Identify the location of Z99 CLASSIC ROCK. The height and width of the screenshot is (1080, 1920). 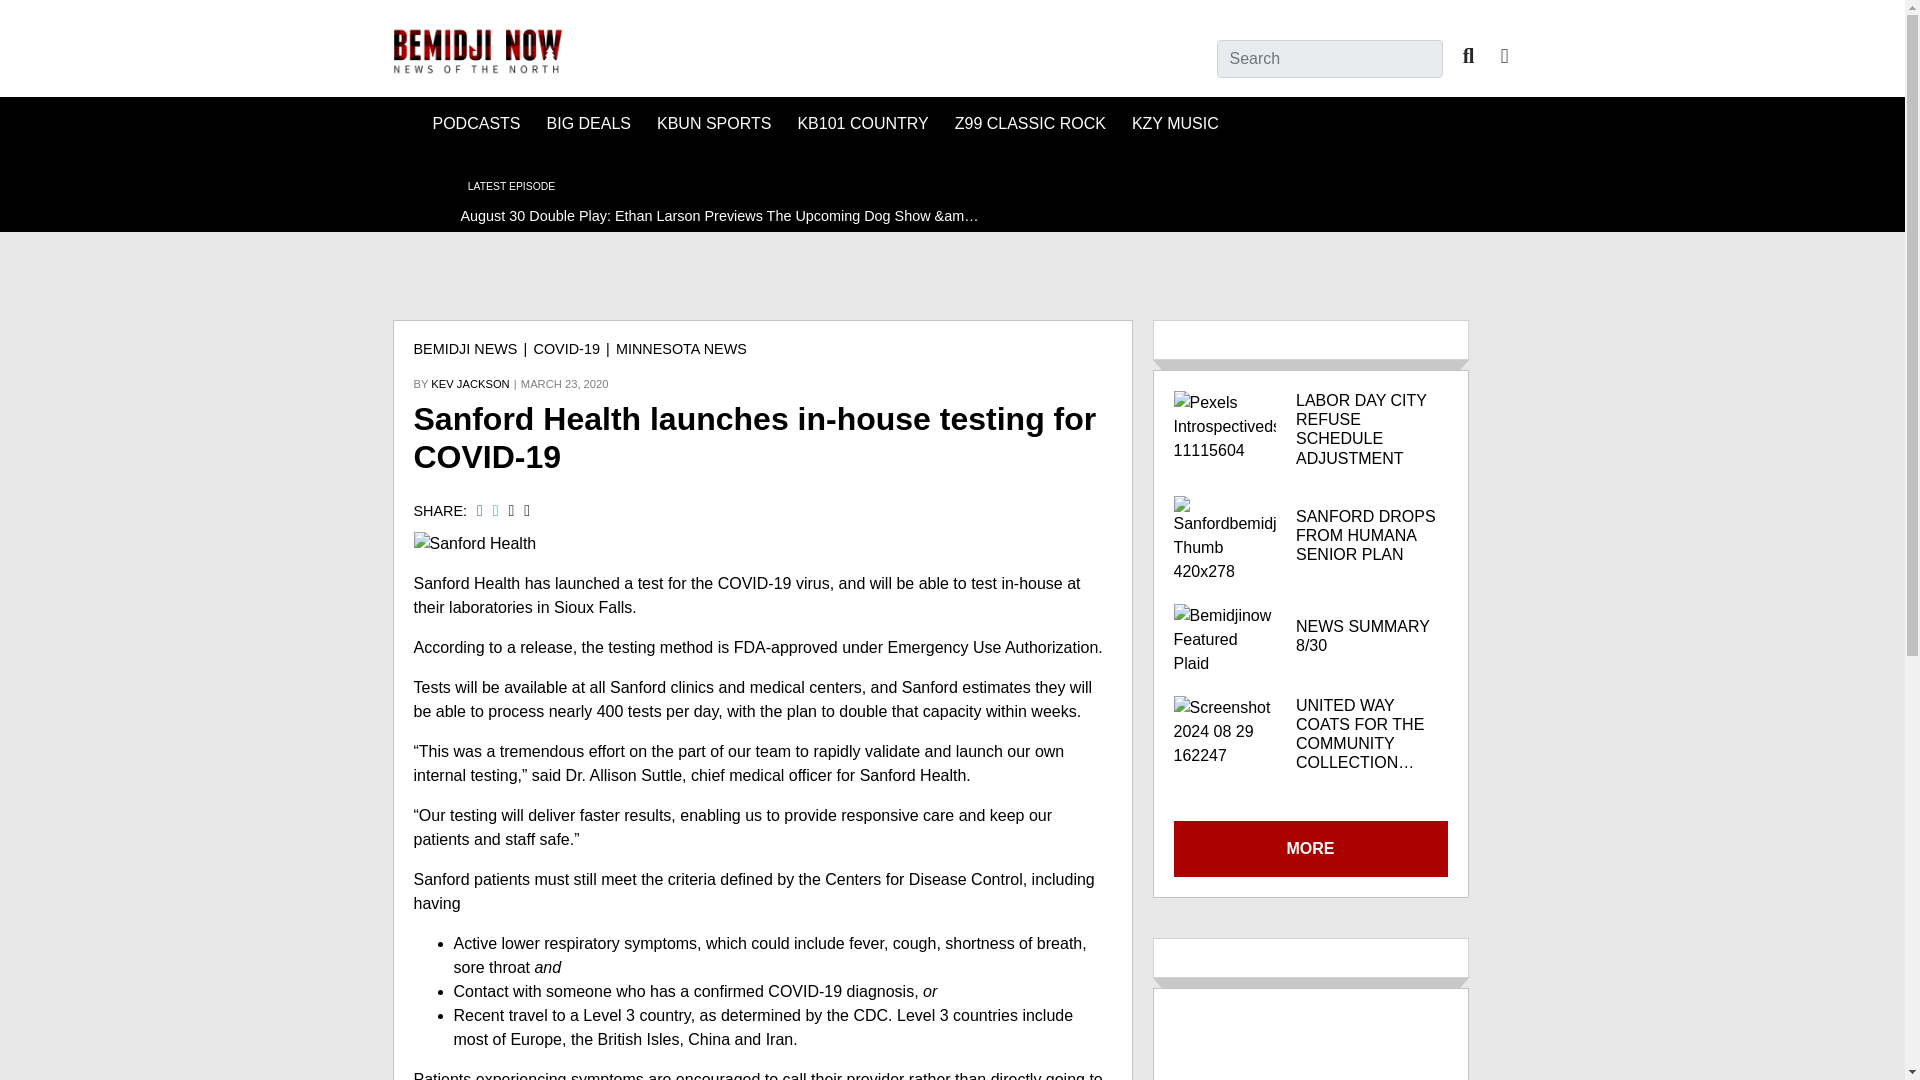
(1030, 124).